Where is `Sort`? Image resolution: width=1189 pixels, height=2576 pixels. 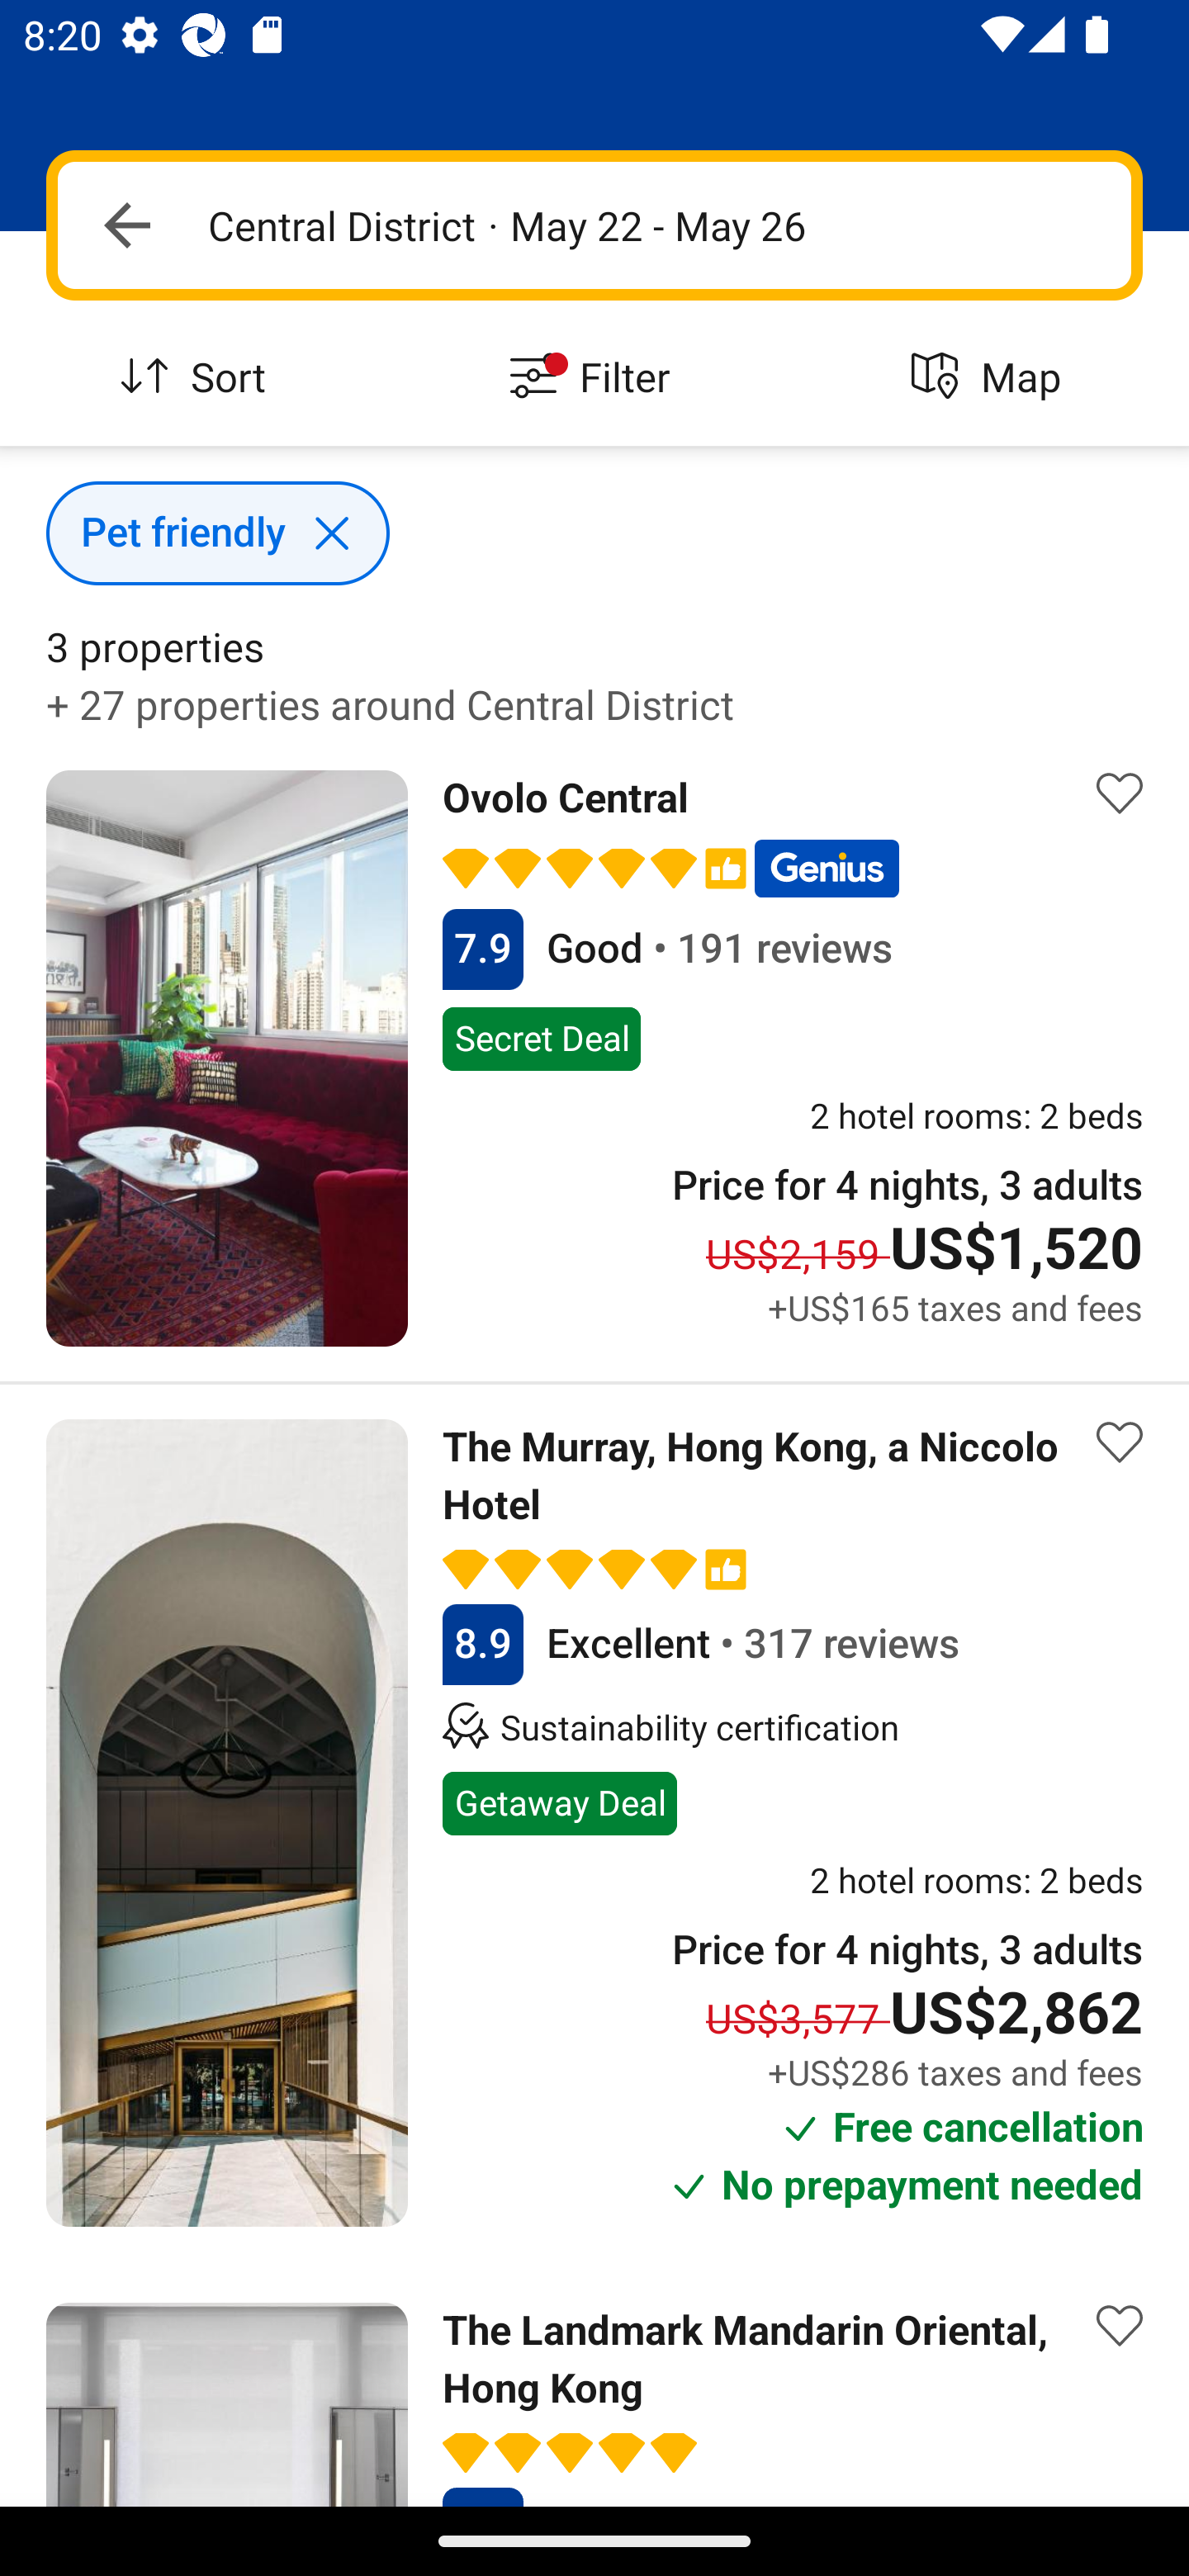 Sort is located at coordinates (198, 378).